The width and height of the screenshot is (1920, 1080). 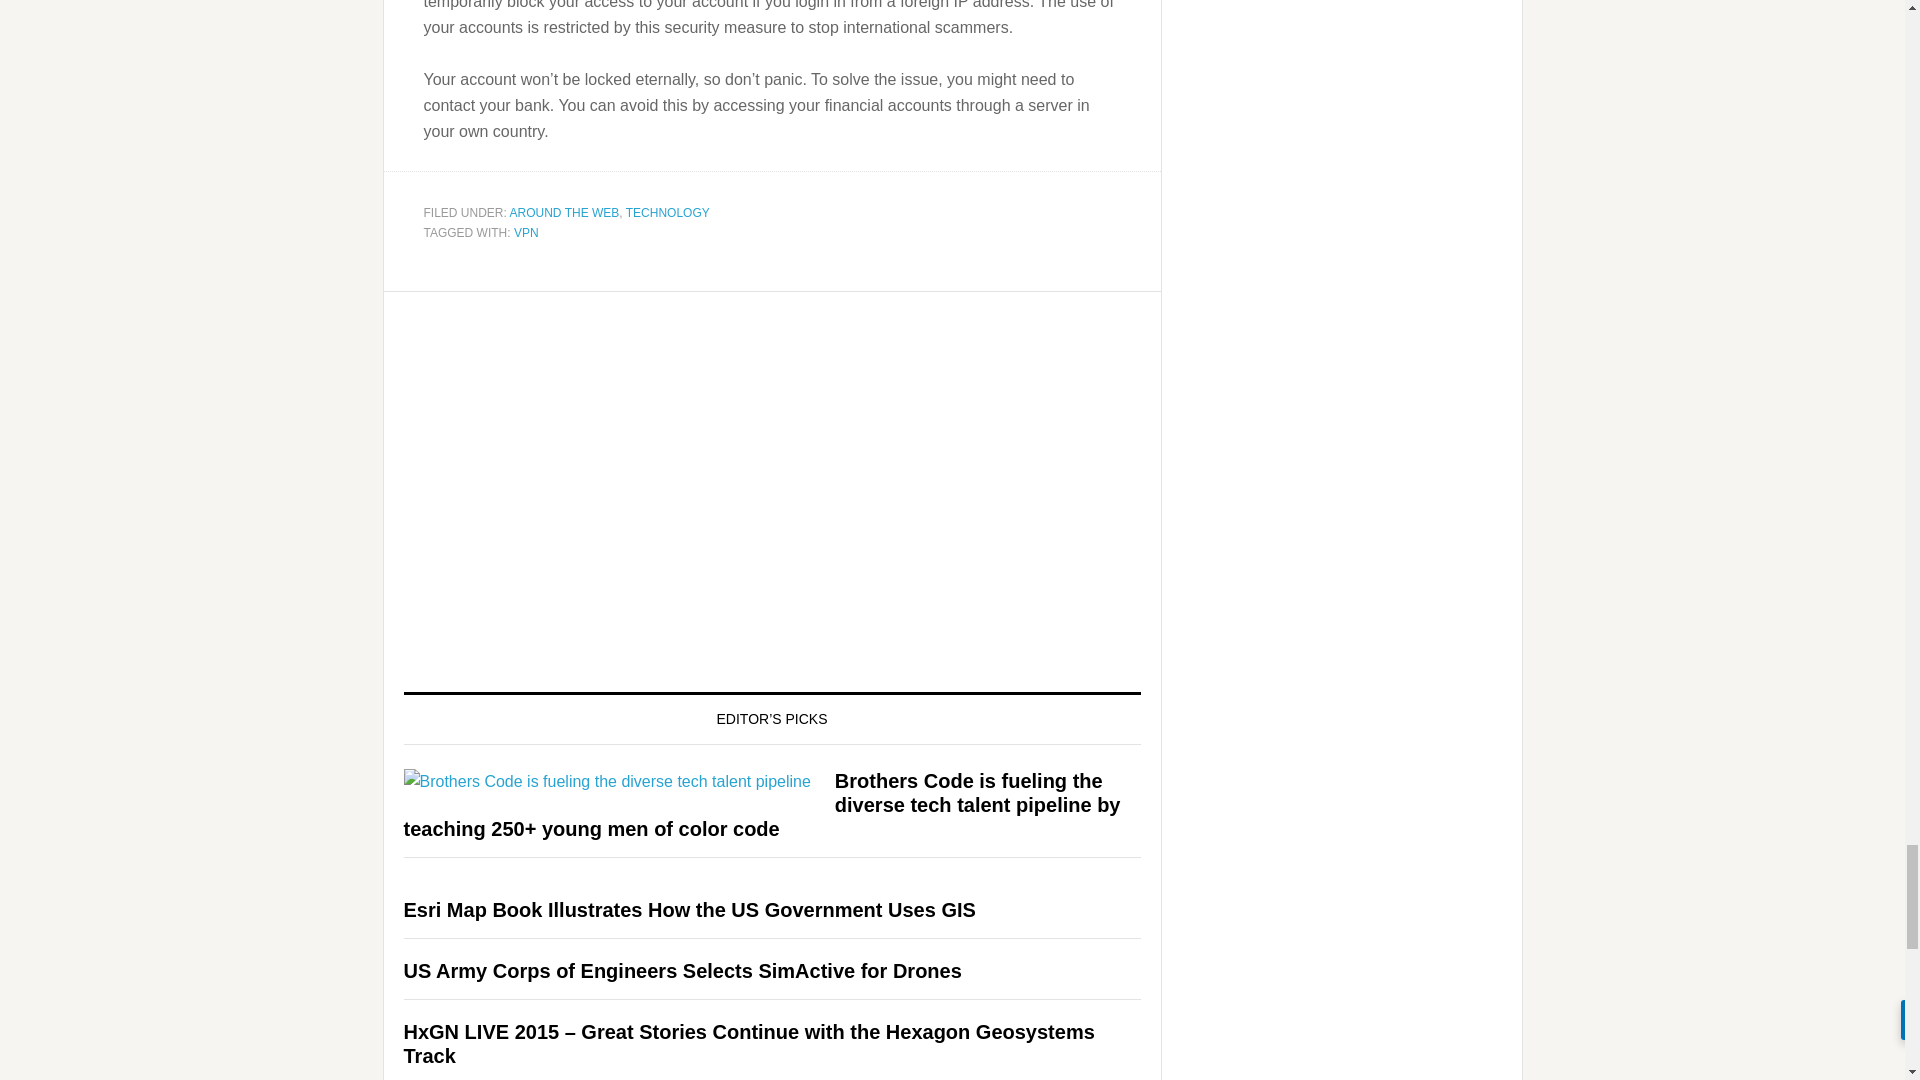 I want to click on Esri Map Book Illustrates How the US Government Uses GIS, so click(x=689, y=910).